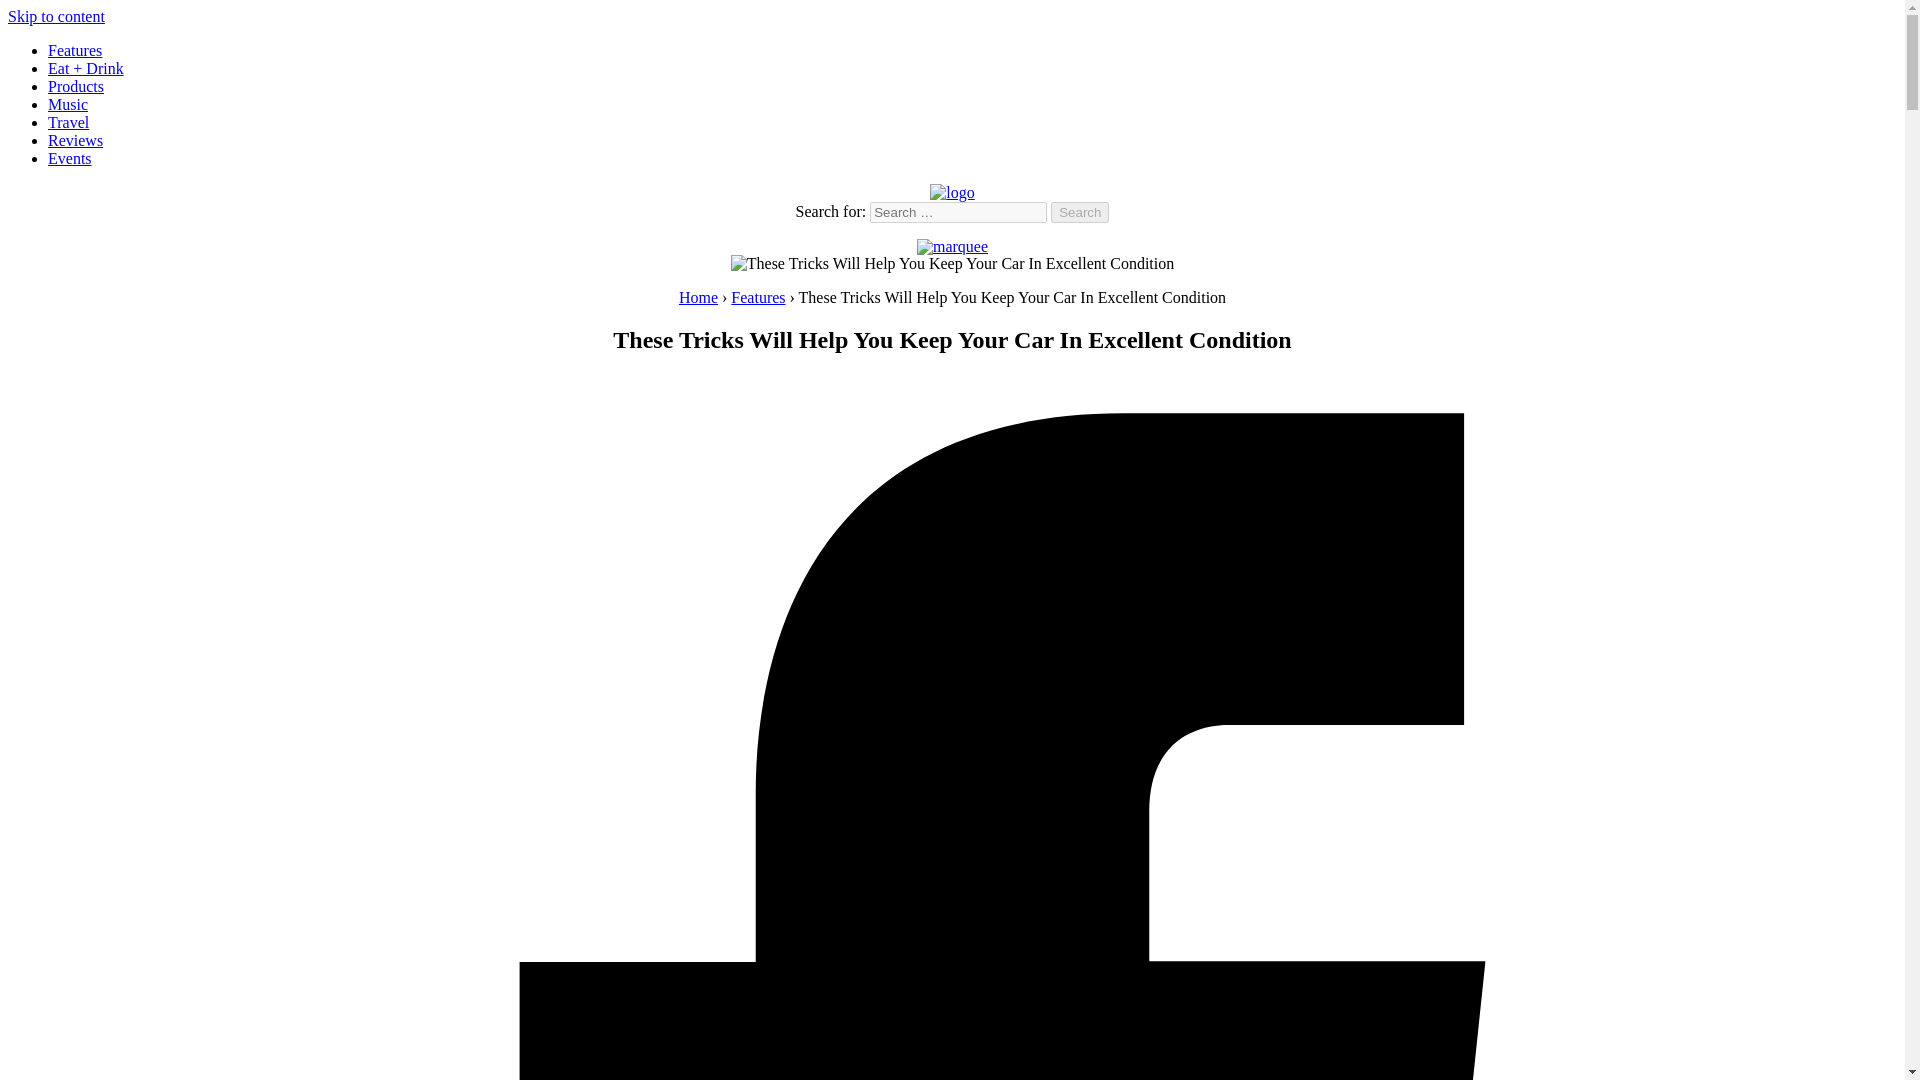  I want to click on Events, so click(70, 158).